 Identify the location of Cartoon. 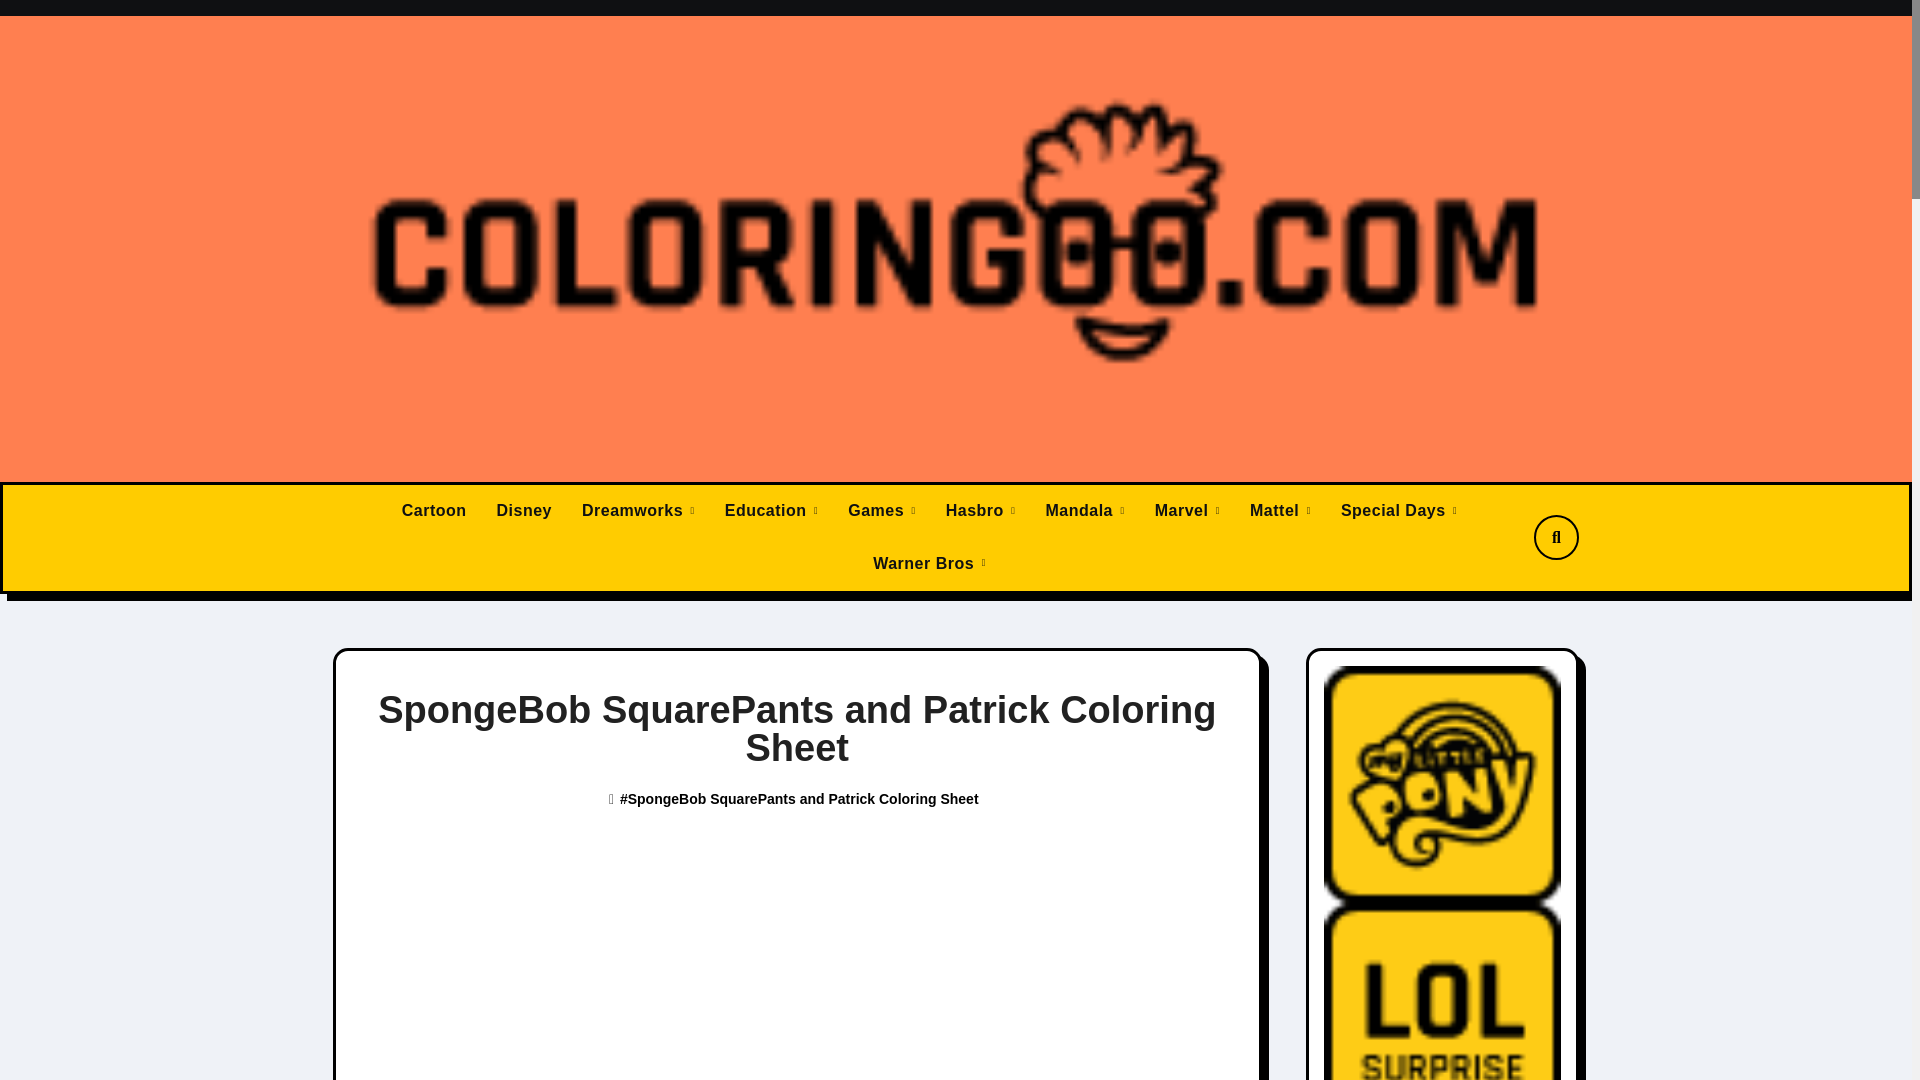
(434, 510).